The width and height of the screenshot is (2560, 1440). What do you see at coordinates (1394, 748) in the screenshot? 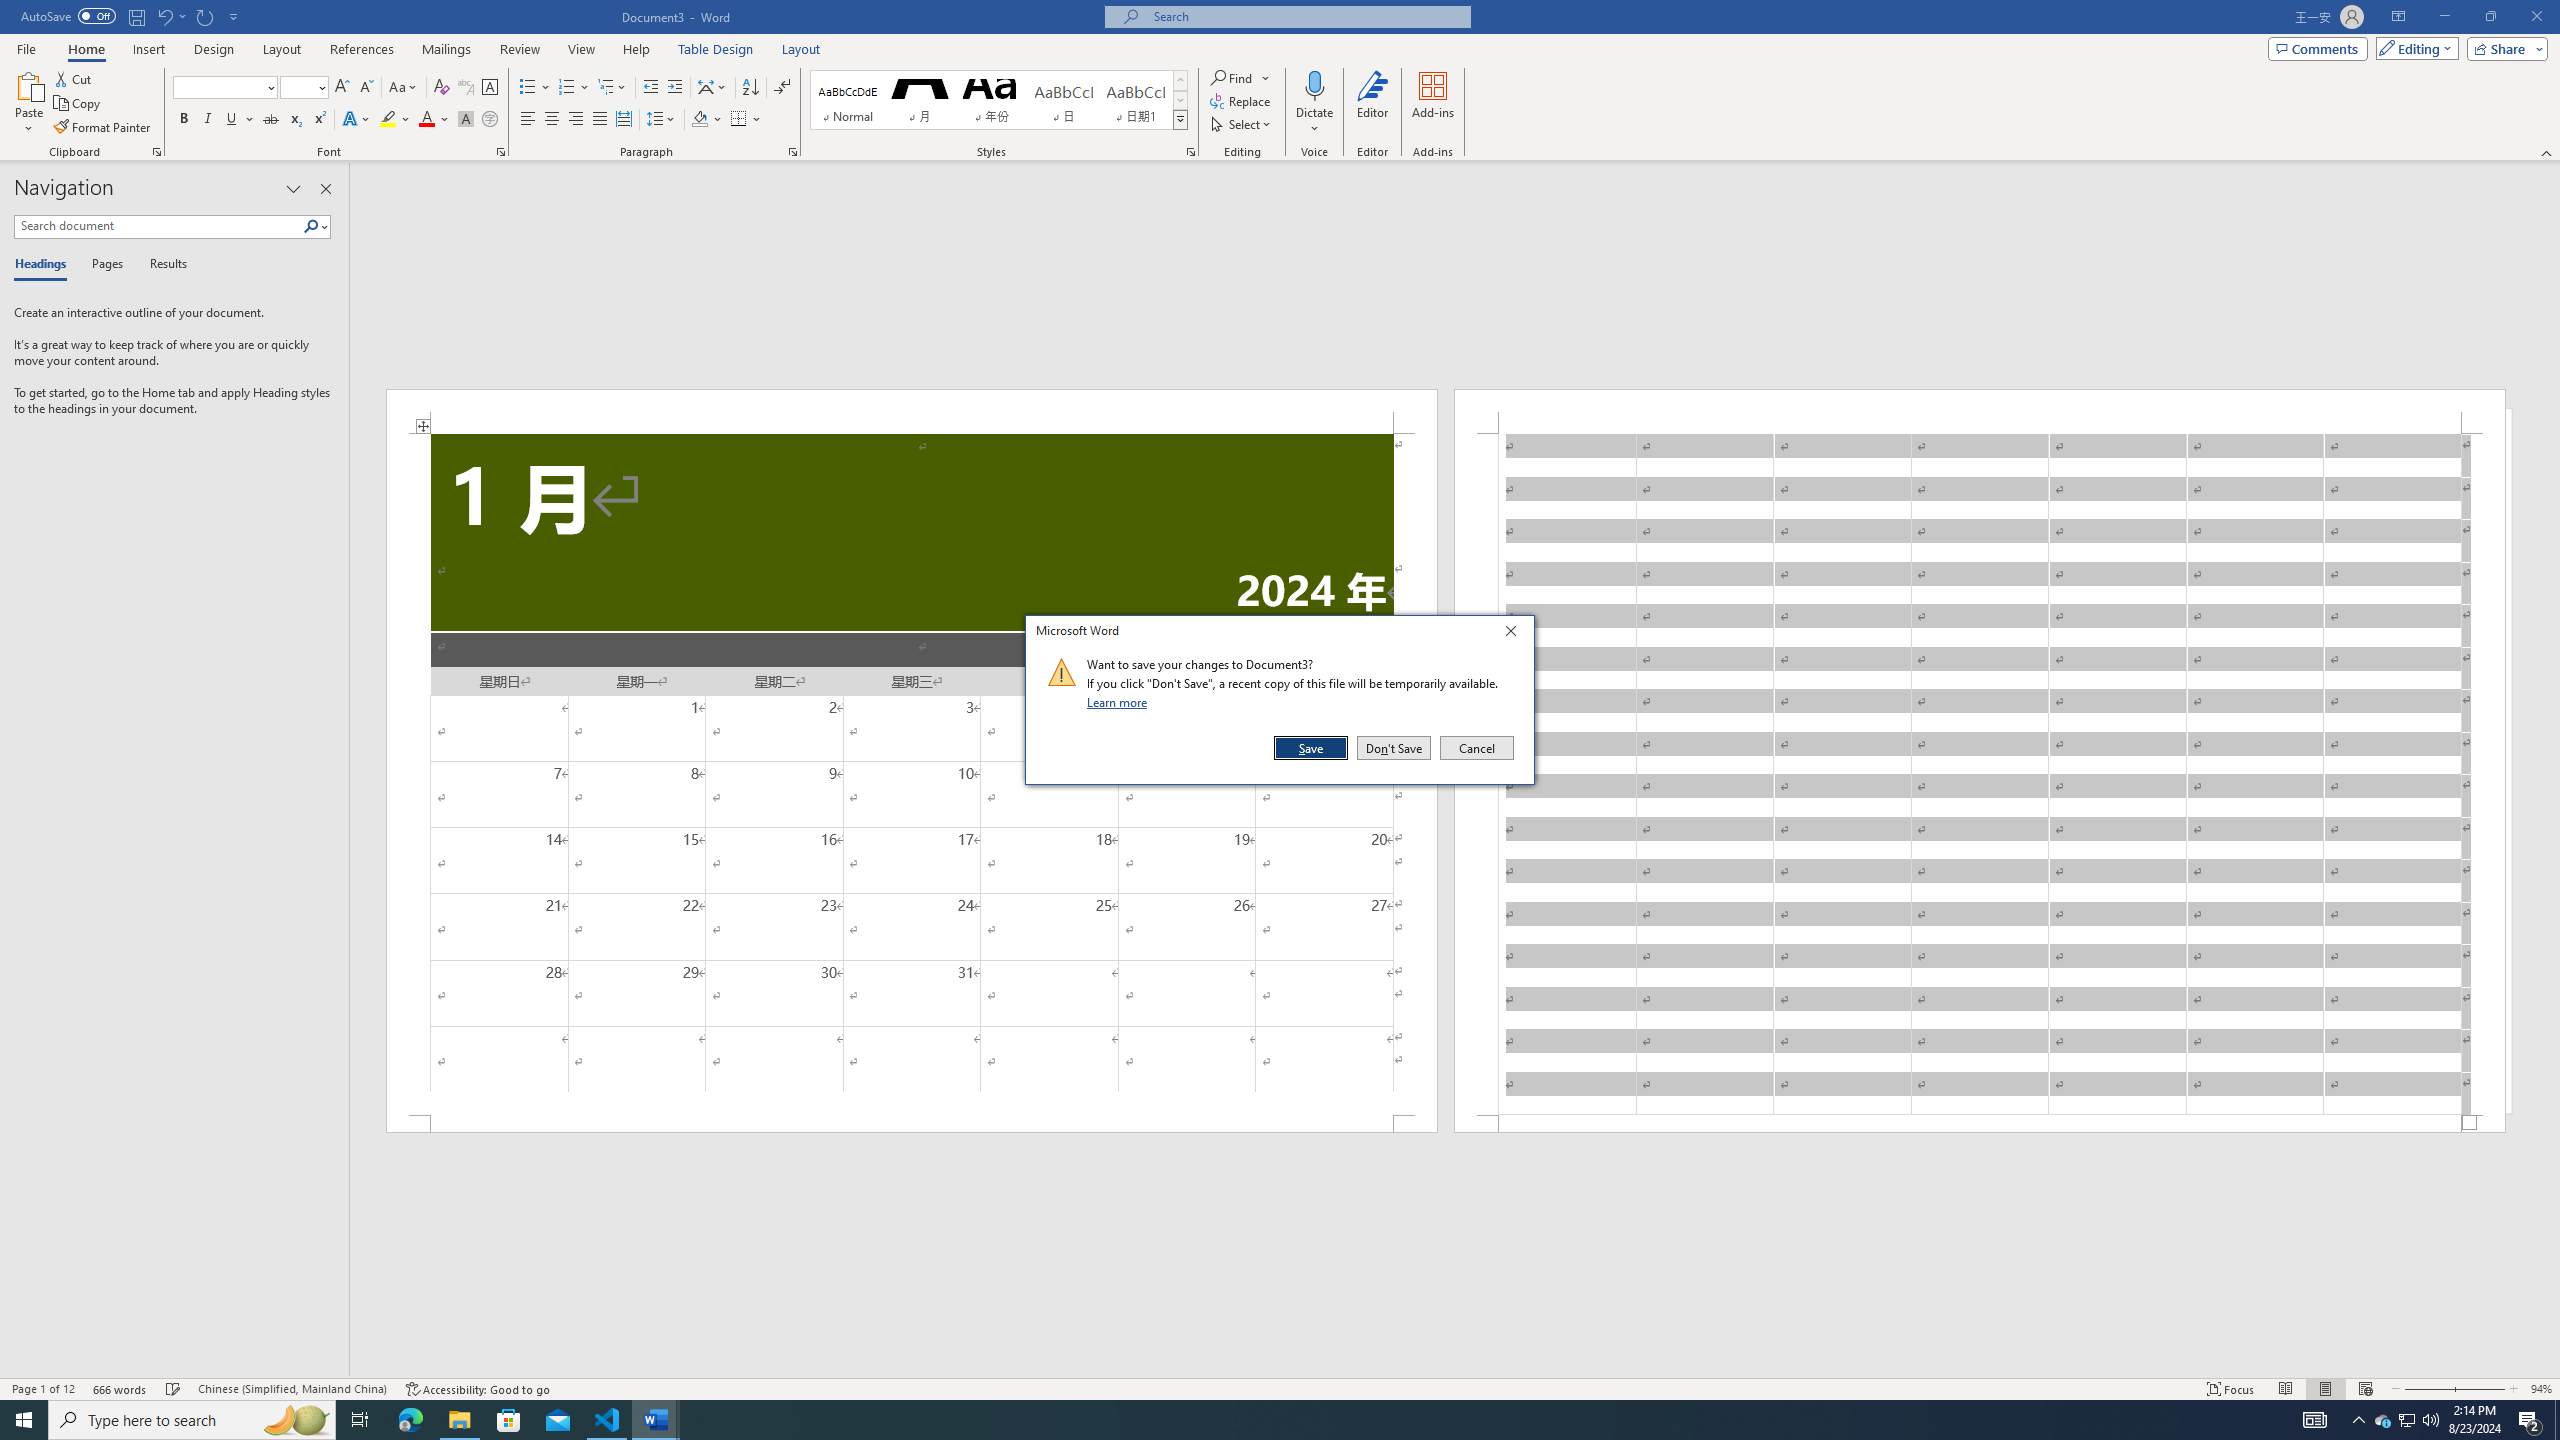
I see `Don't Save` at bounding box center [1394, 748].